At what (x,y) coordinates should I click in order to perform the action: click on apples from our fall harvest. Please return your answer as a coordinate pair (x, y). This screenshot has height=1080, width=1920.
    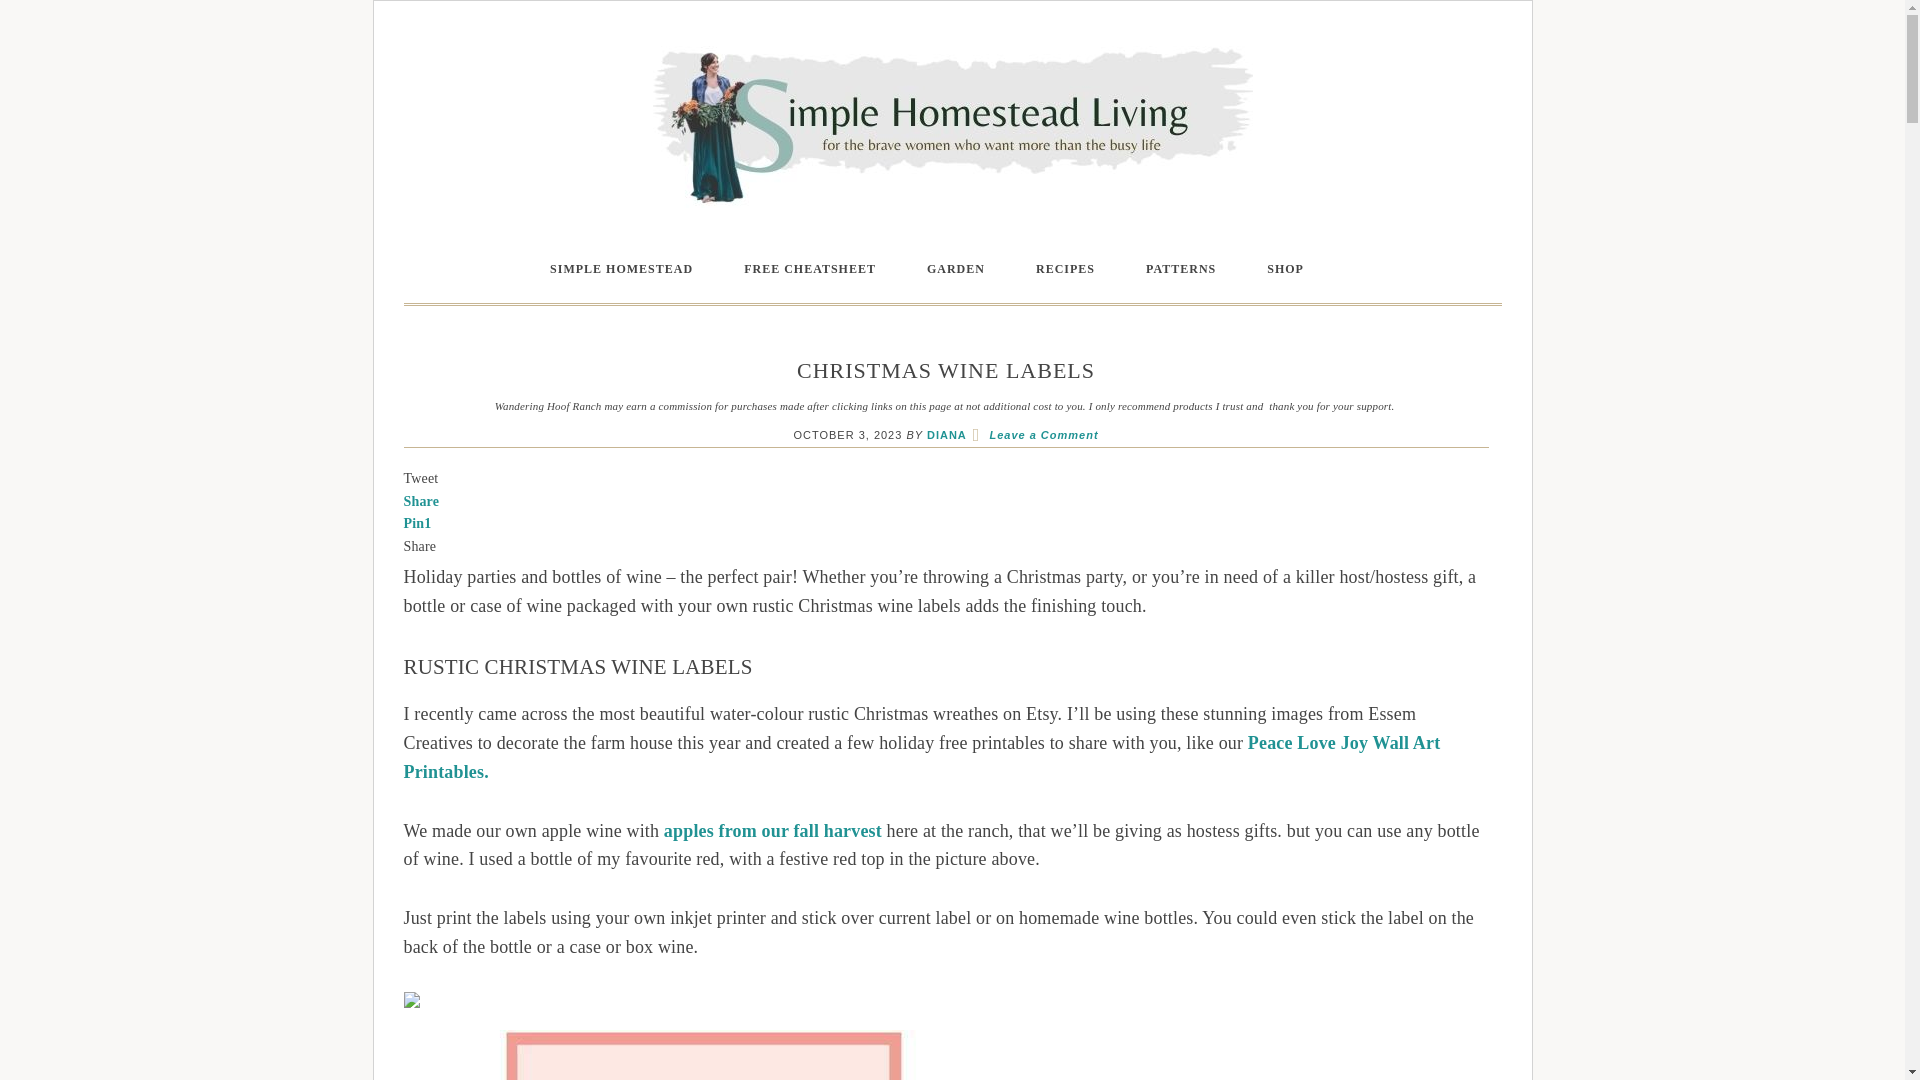
    Looking at the image, I should click on (772, 830).